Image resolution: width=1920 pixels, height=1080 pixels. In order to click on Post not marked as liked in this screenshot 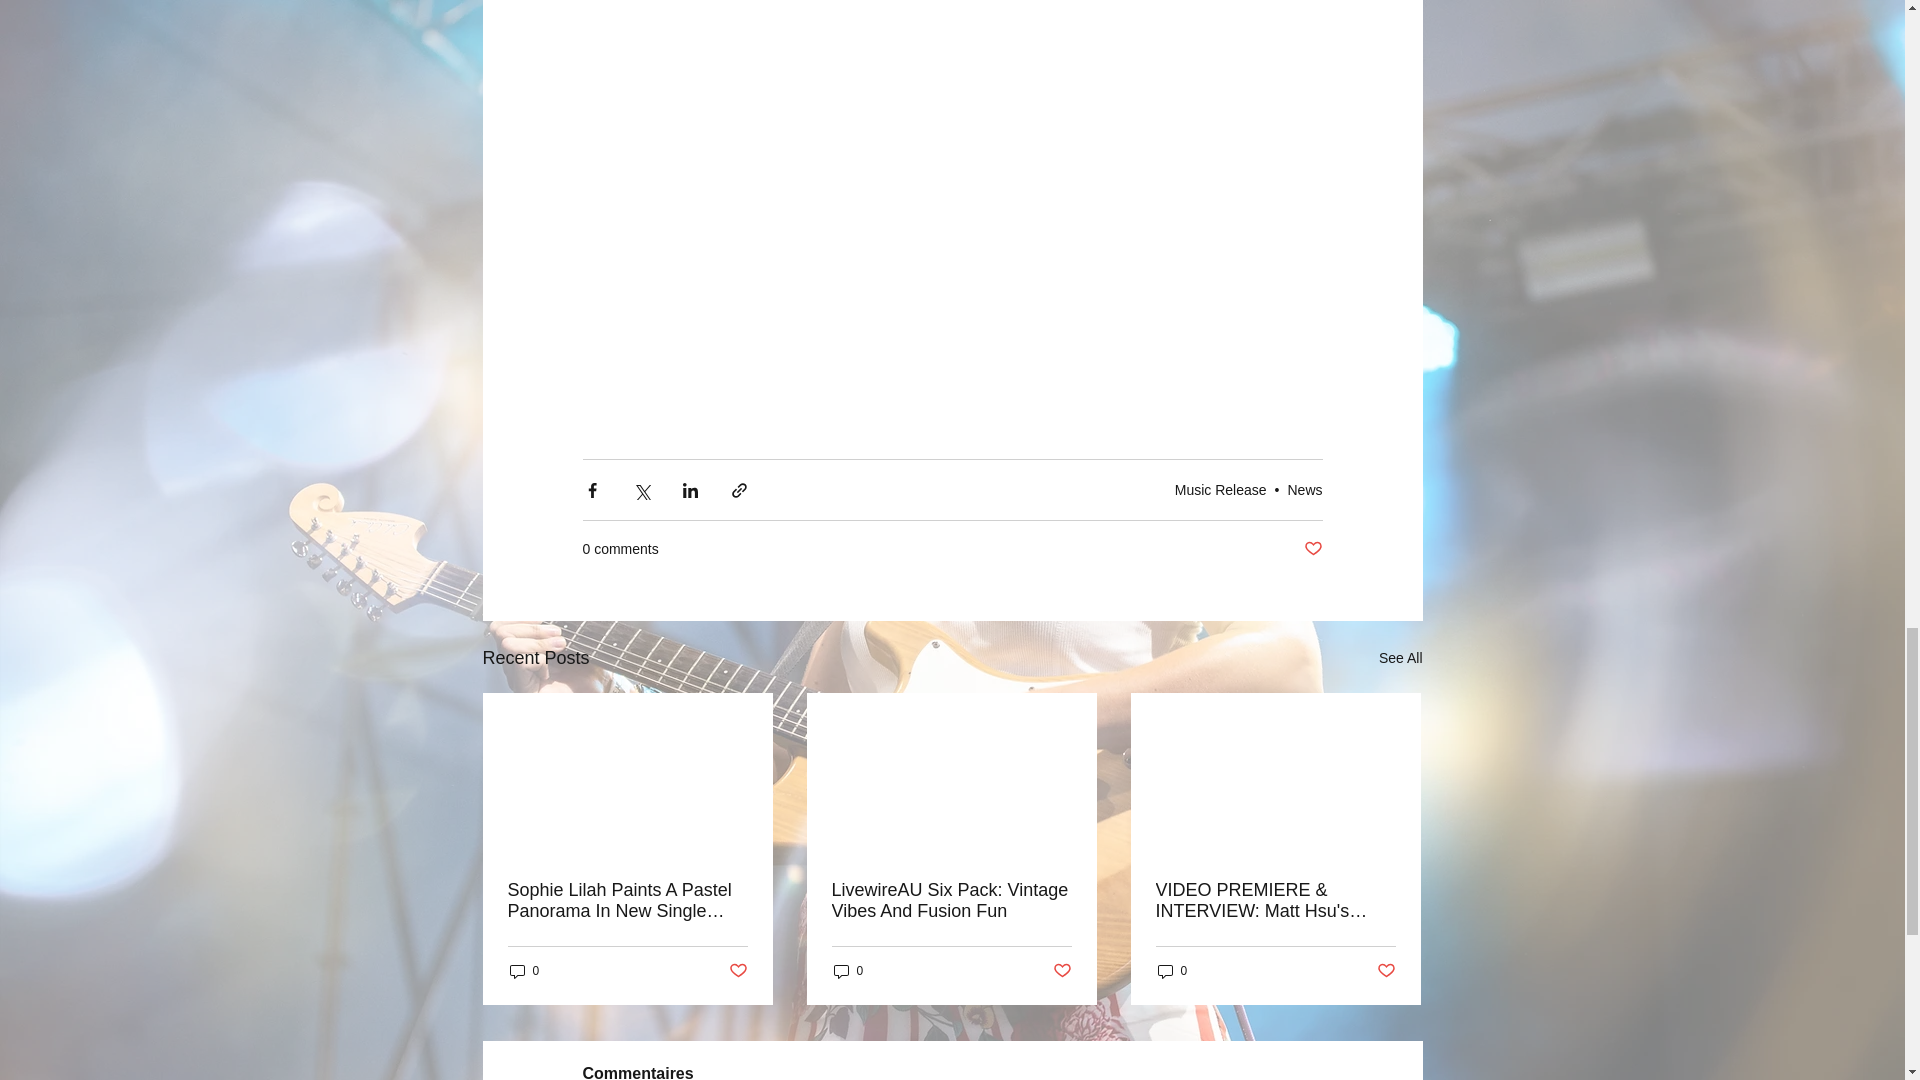, I will do `click(1312, 549)`.